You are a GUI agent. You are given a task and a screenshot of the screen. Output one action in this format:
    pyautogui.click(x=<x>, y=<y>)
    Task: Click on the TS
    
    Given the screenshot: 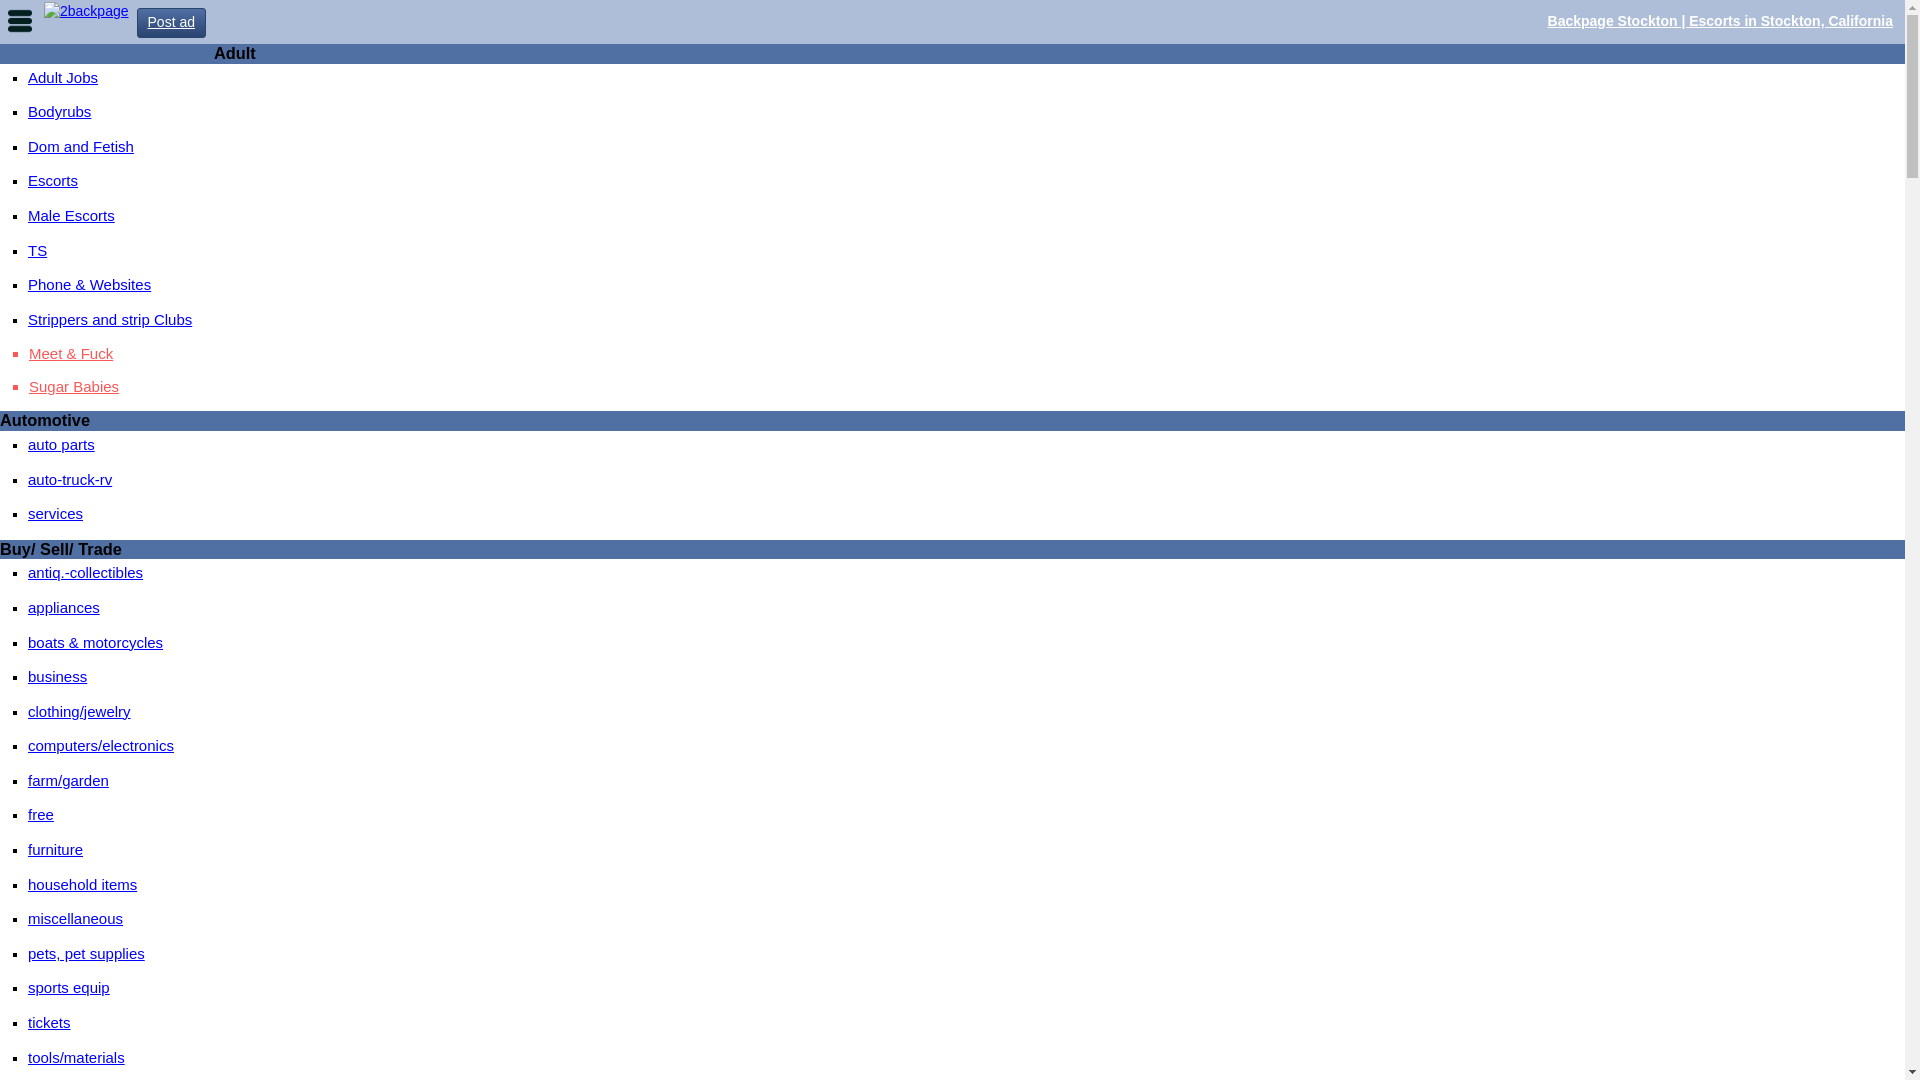 What is the action you would take?
    pyautogui.click(x=38, y=250)
    